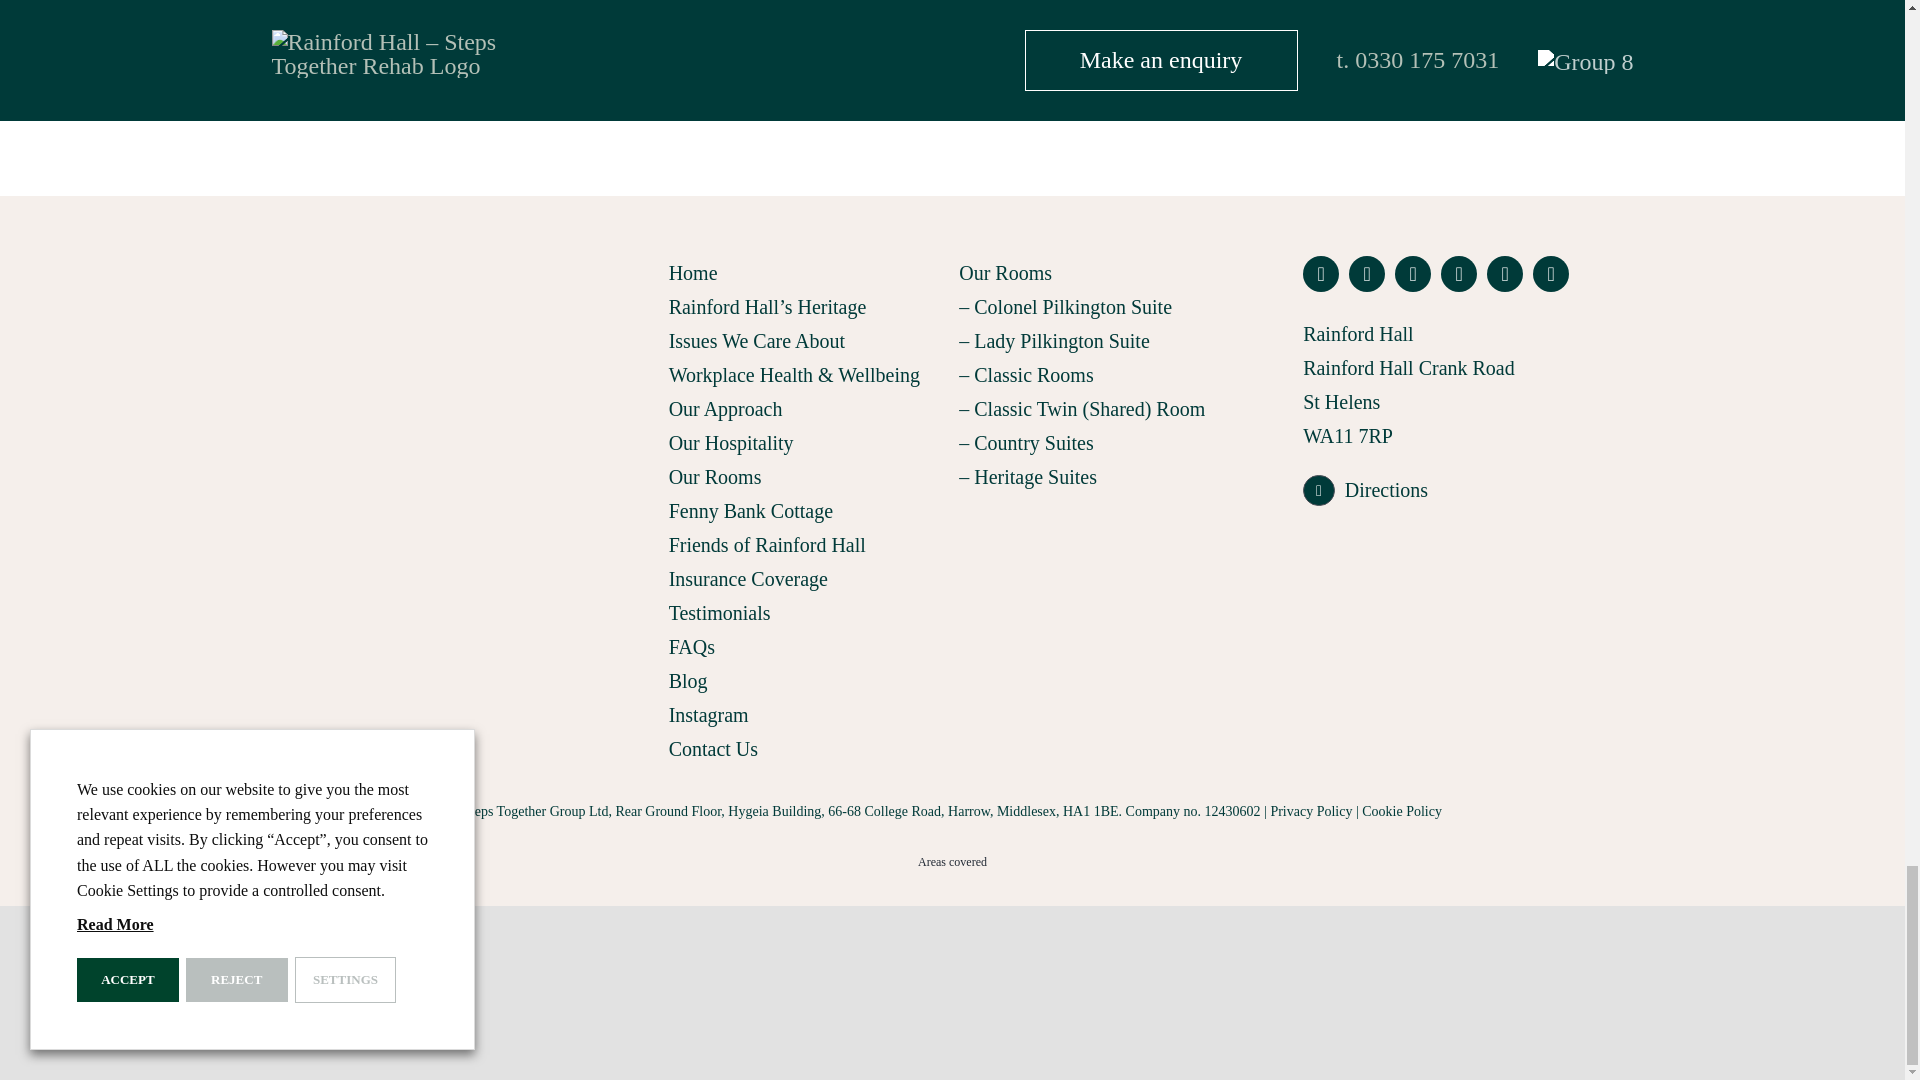  Describe the element at coordinates (807, 340) in the screenshot. I see `Issues We Care About` at that location.